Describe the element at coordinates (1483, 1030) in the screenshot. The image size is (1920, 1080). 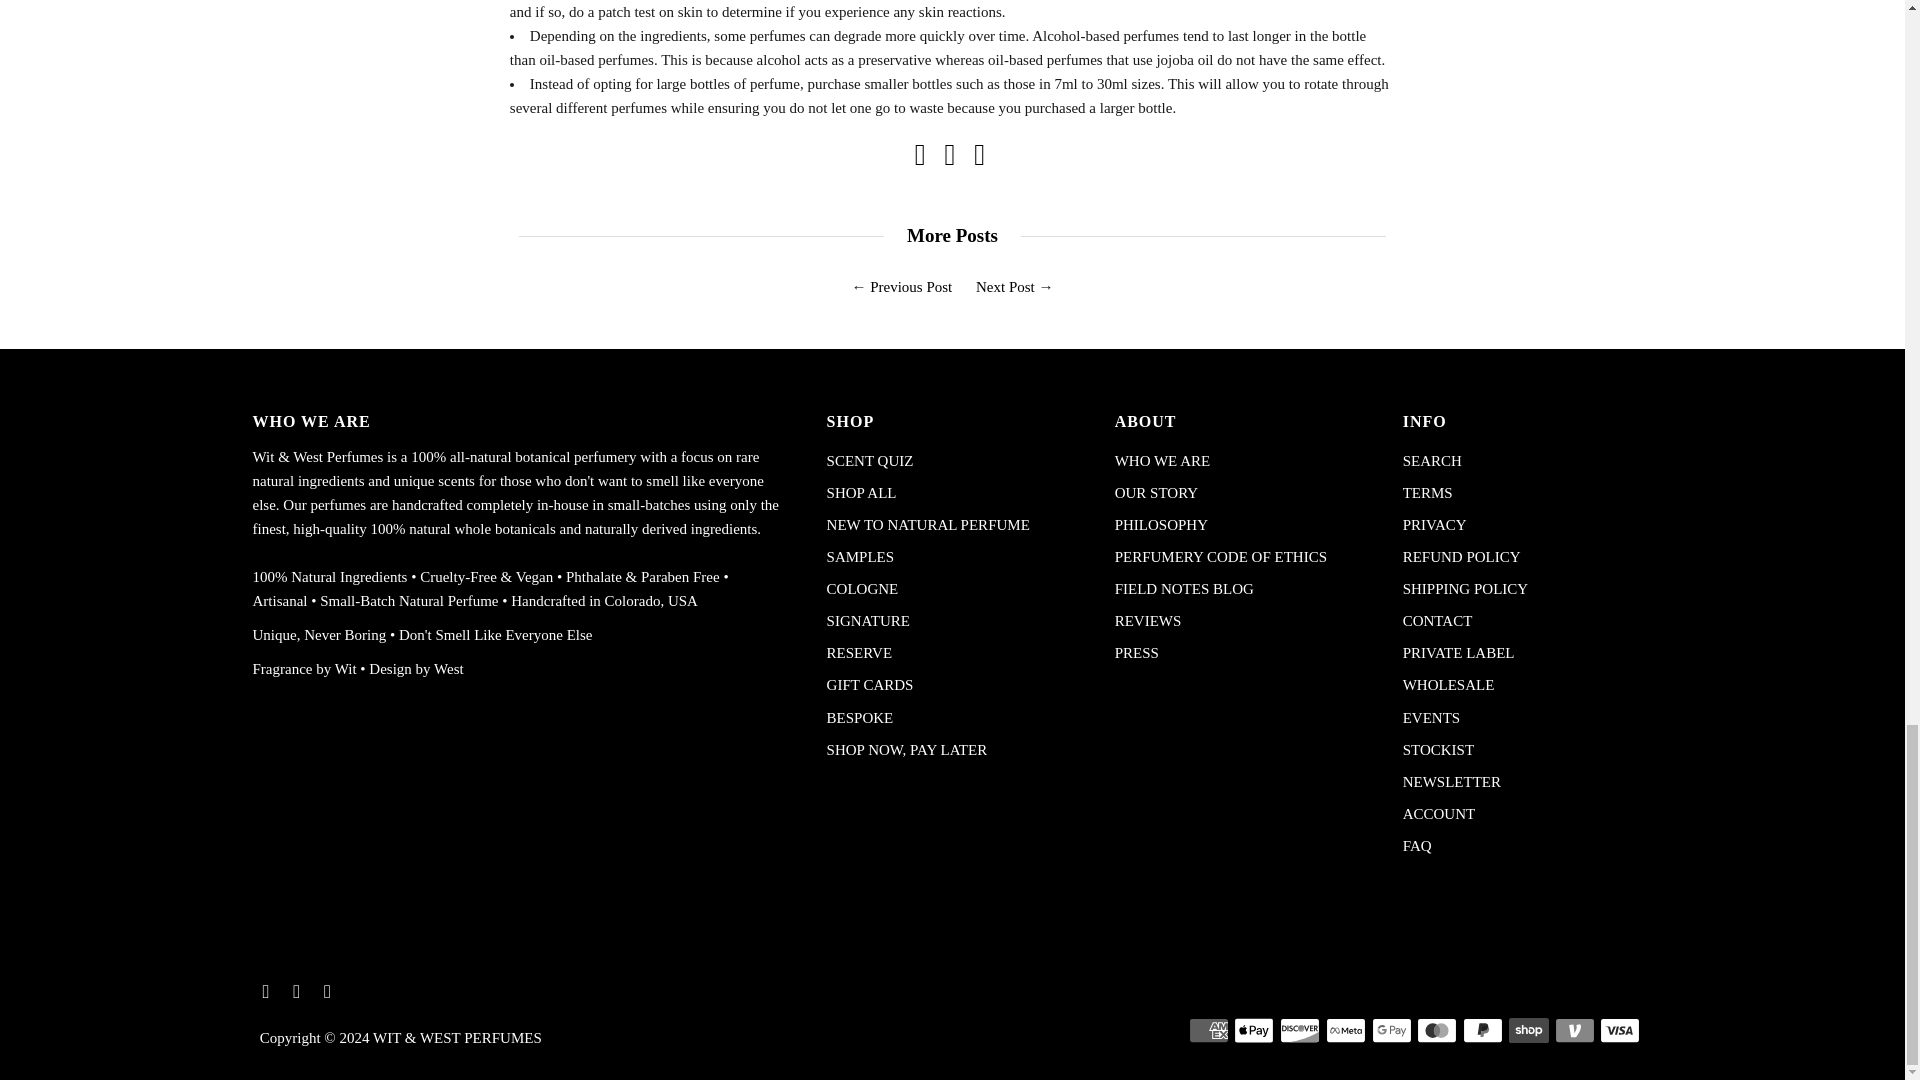
I see `PayPal` at that location.